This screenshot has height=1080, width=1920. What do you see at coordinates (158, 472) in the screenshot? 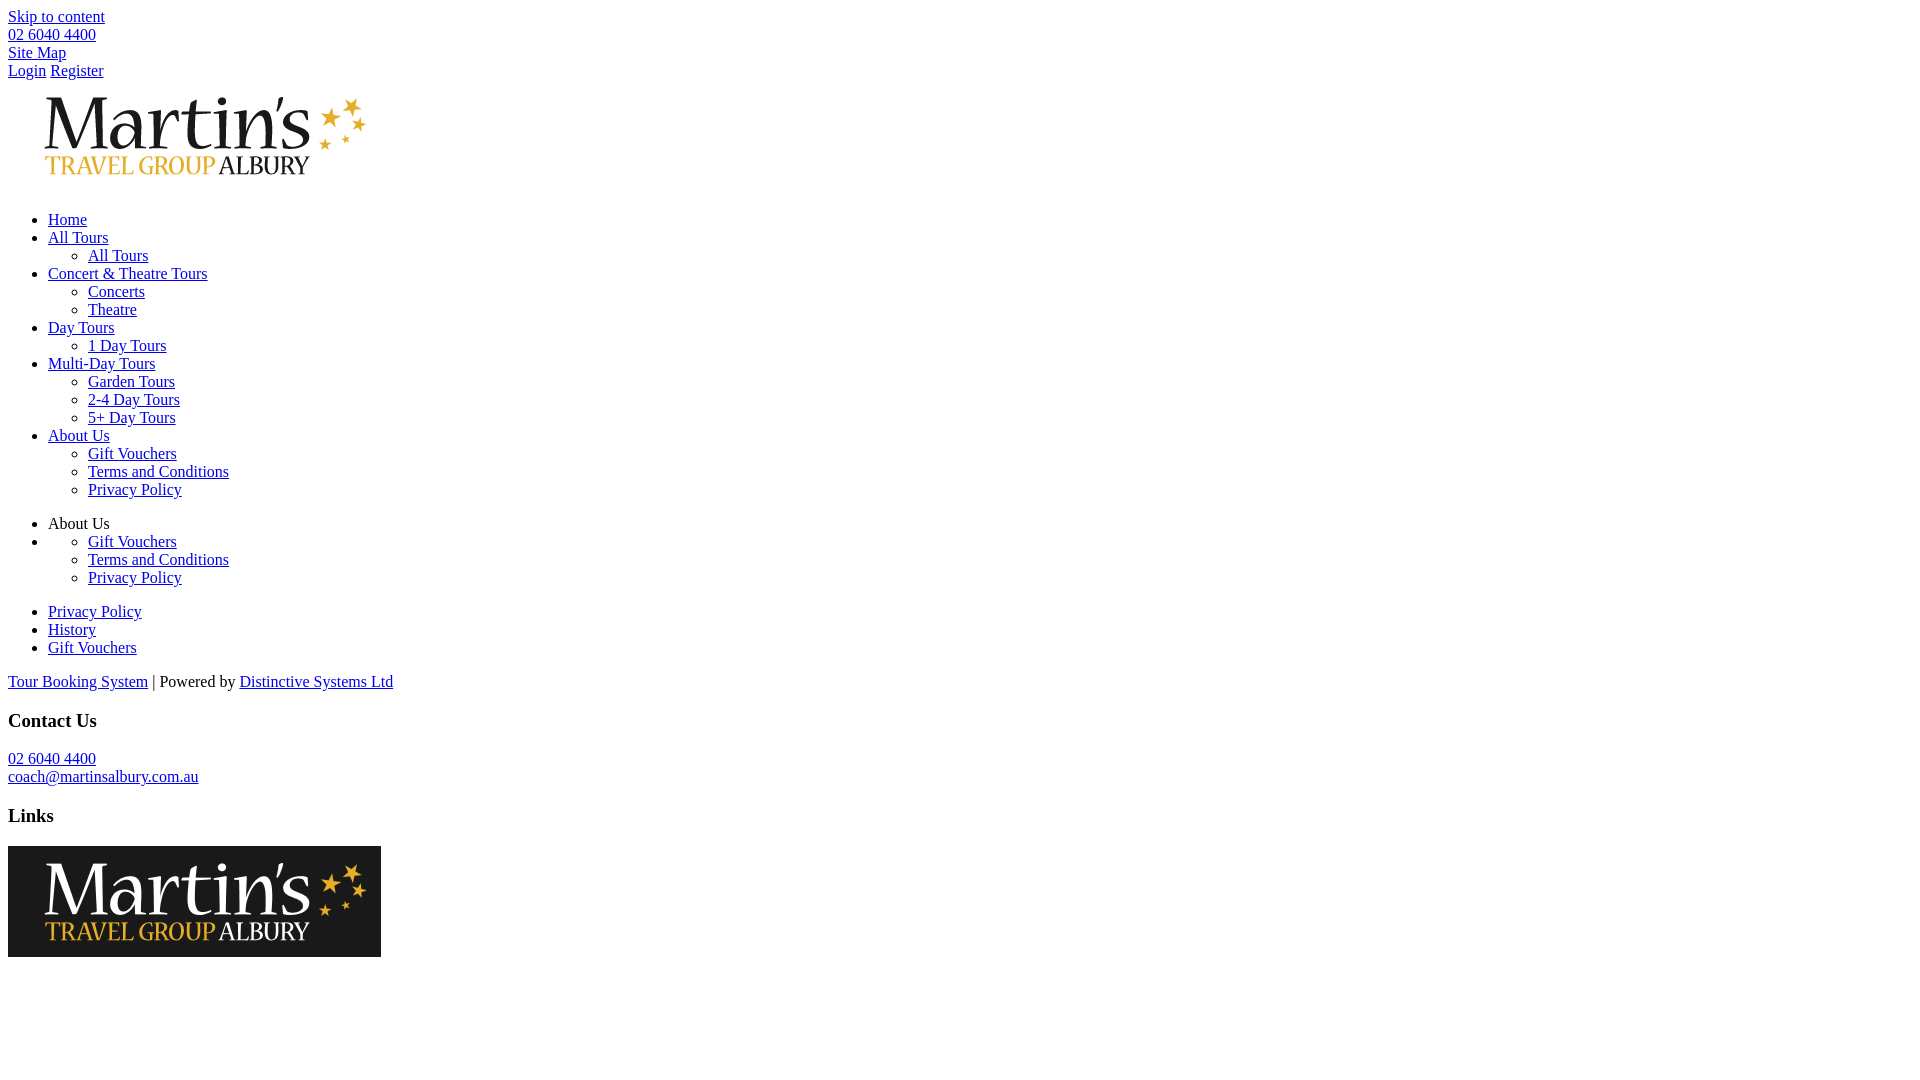
I see `Terms and Conditions` at bounding box center [158, 472].